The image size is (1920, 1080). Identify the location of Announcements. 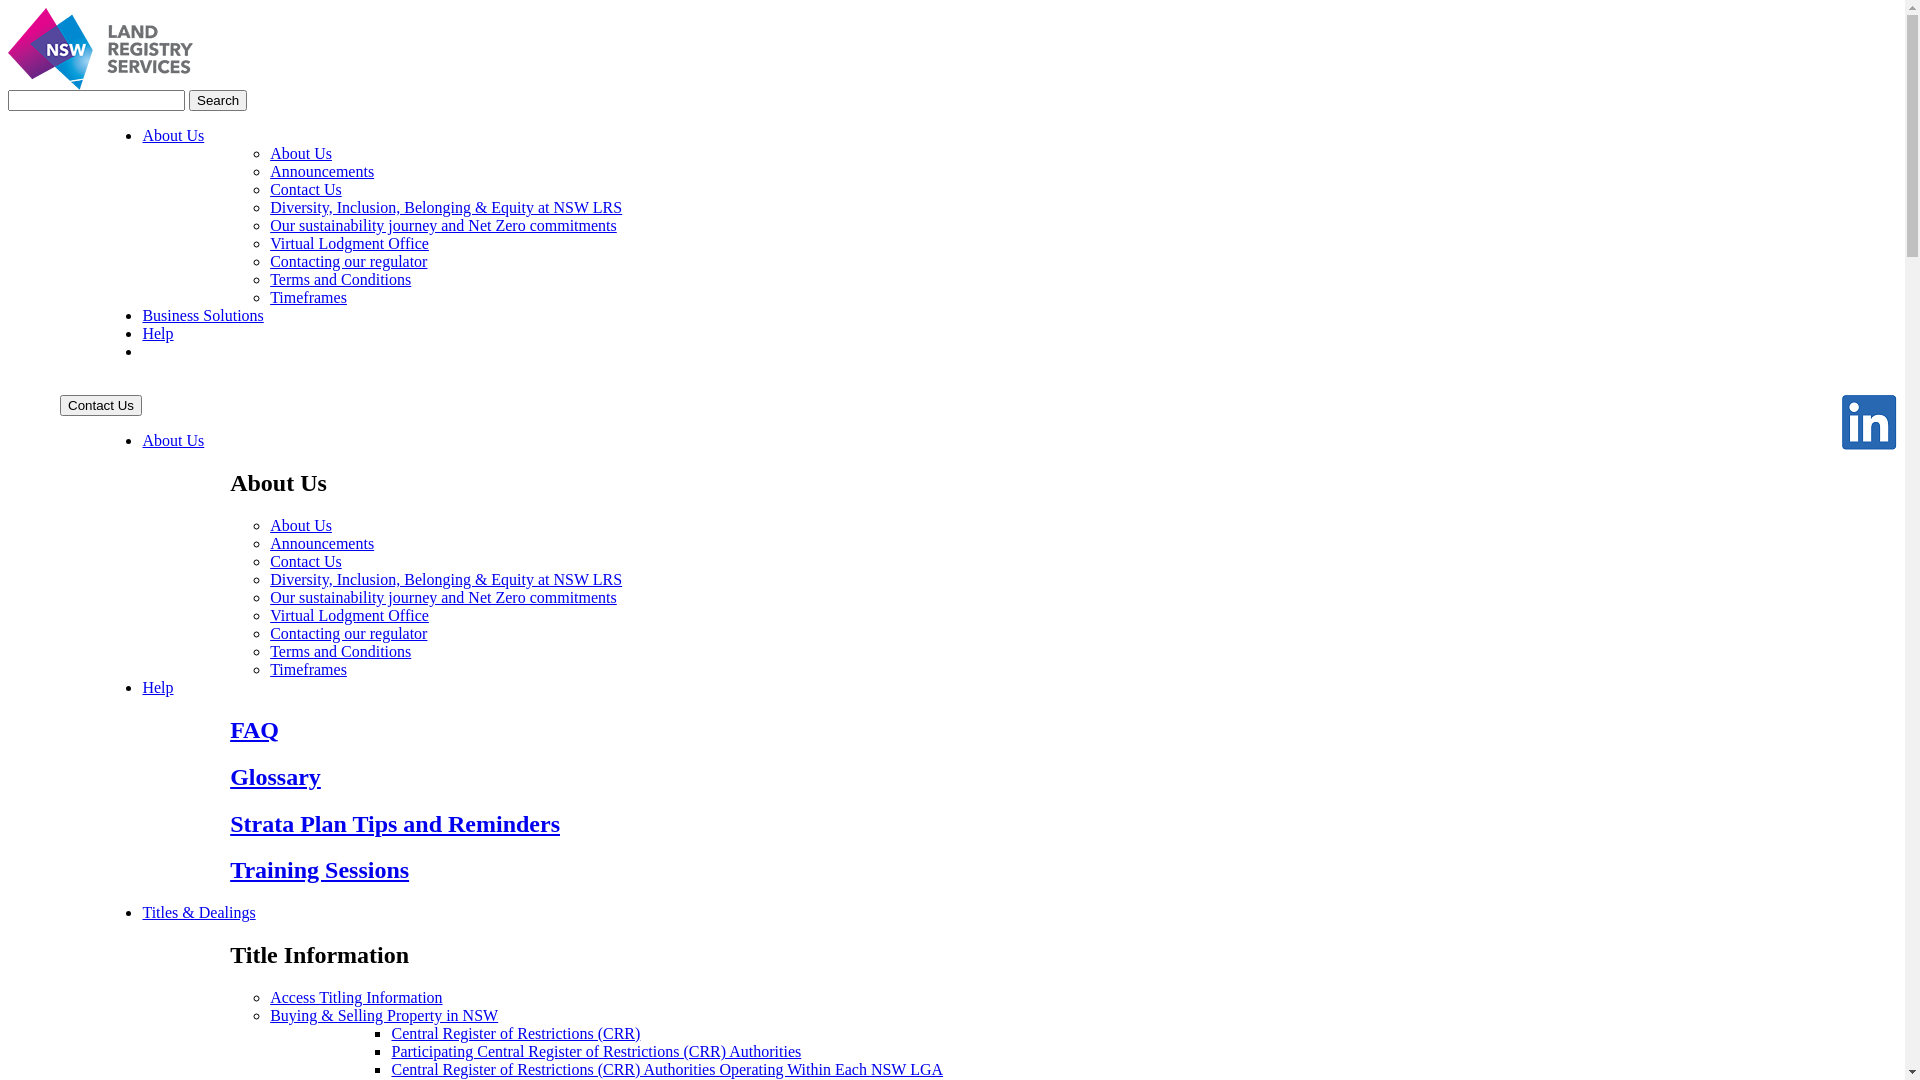
(322, 544).